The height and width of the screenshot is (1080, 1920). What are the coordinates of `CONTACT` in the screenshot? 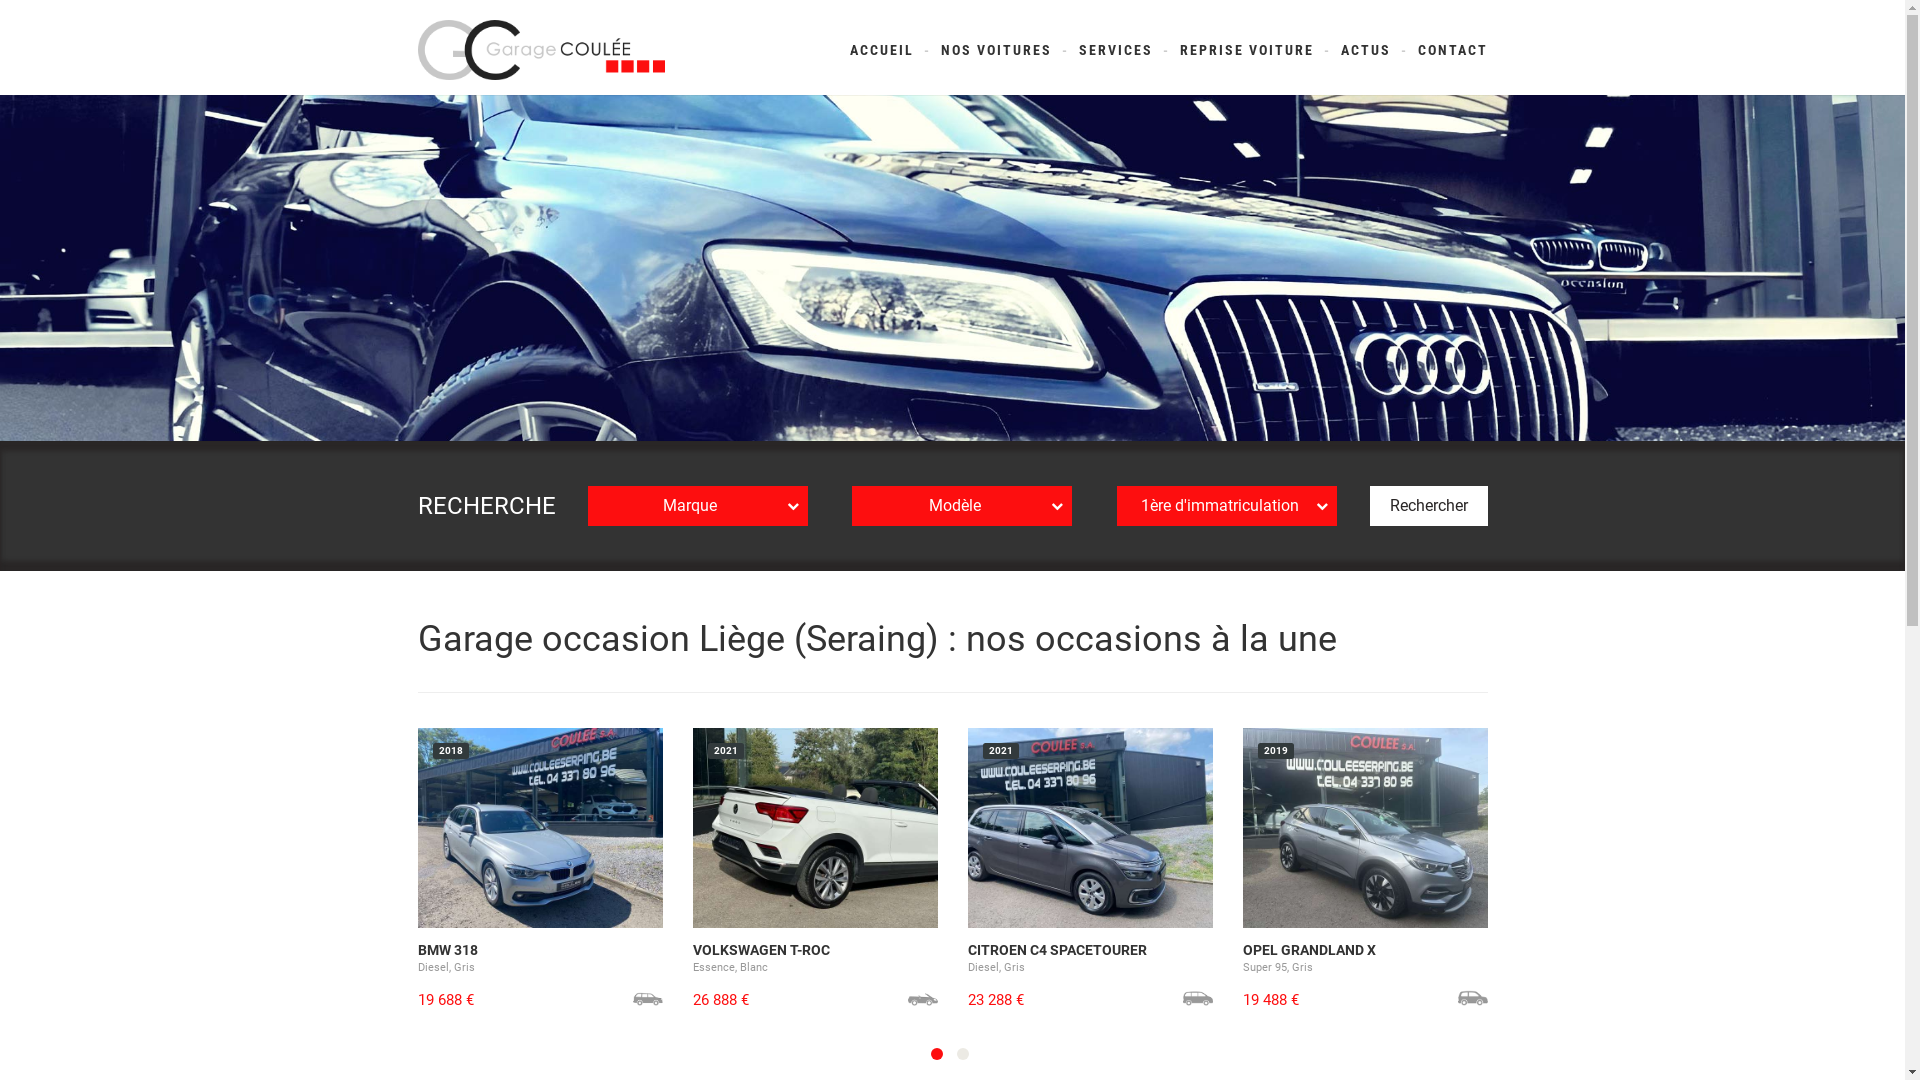 It's located at (1453, 50).